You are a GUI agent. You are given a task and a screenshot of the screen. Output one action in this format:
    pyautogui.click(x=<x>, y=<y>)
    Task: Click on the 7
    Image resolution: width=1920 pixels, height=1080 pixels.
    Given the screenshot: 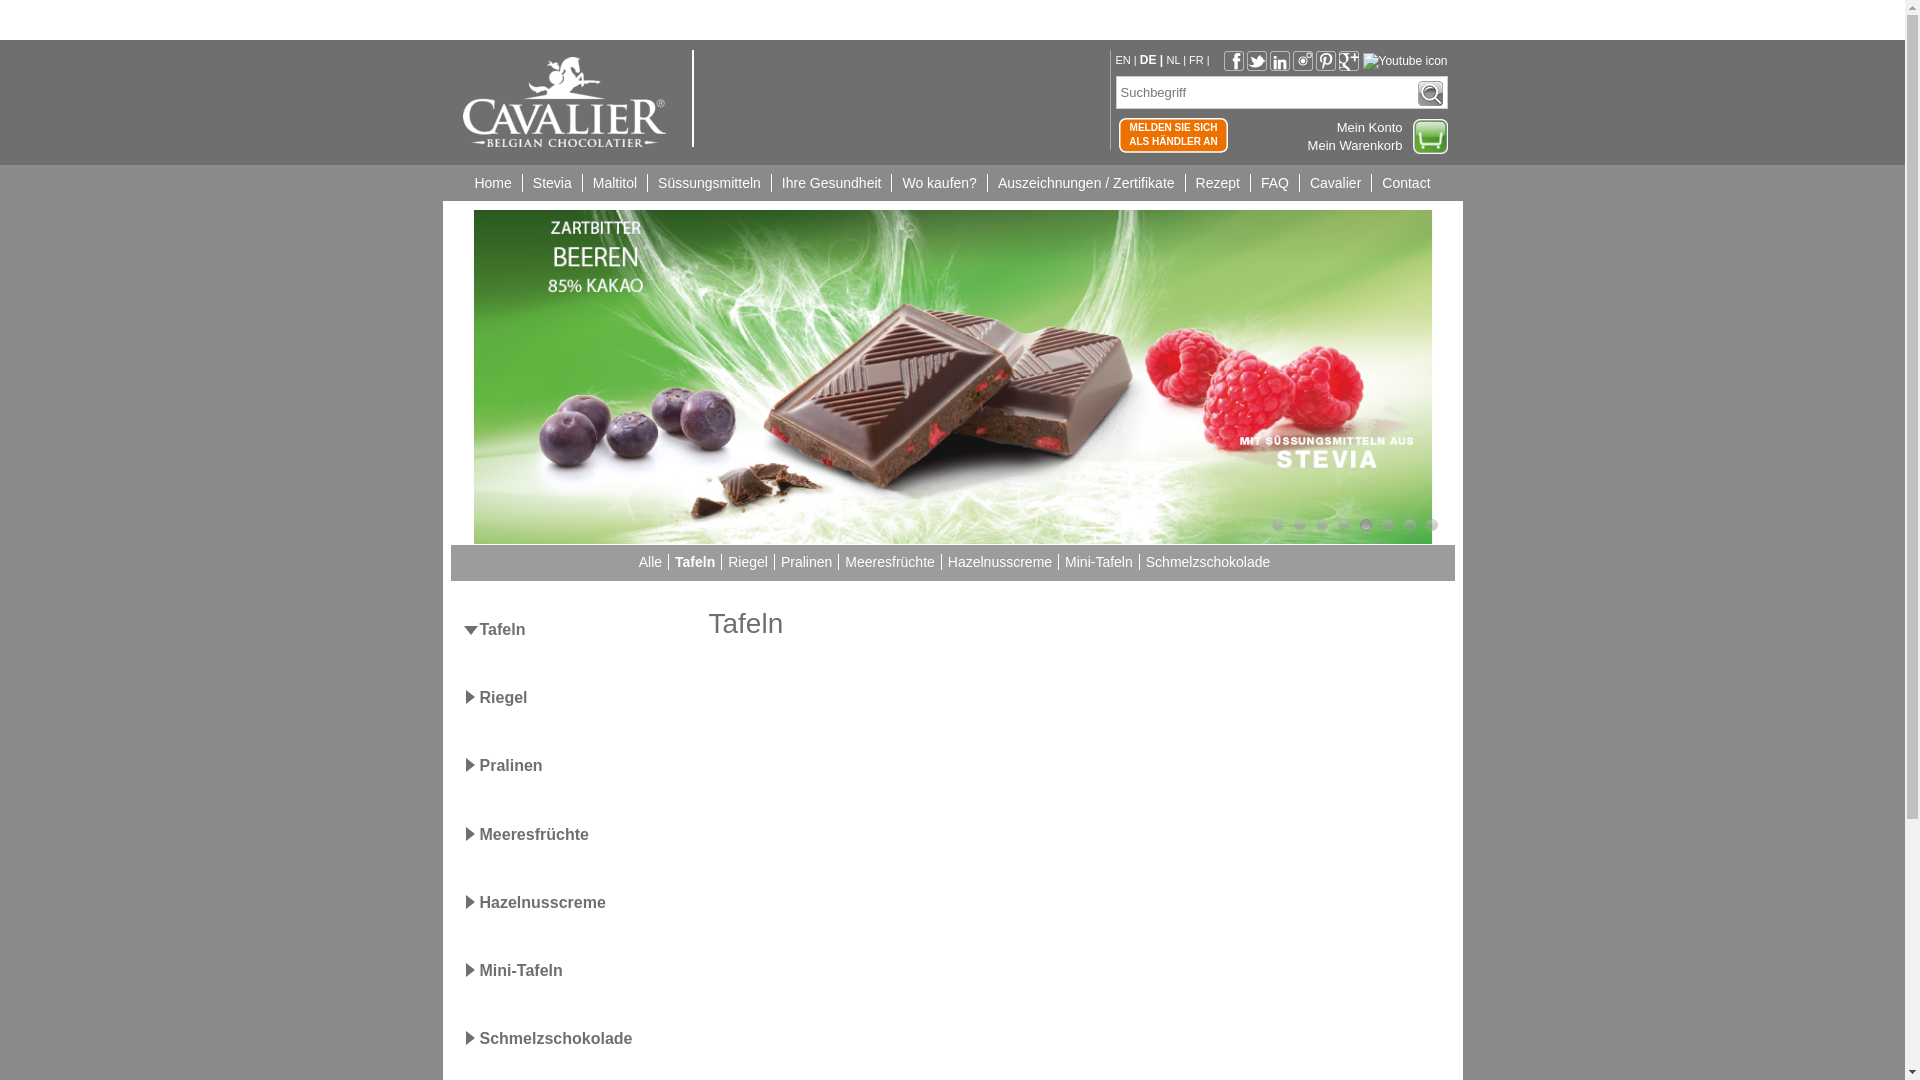 What is the action you would take?
    pyautogui.click(x=1410, y=525)
    